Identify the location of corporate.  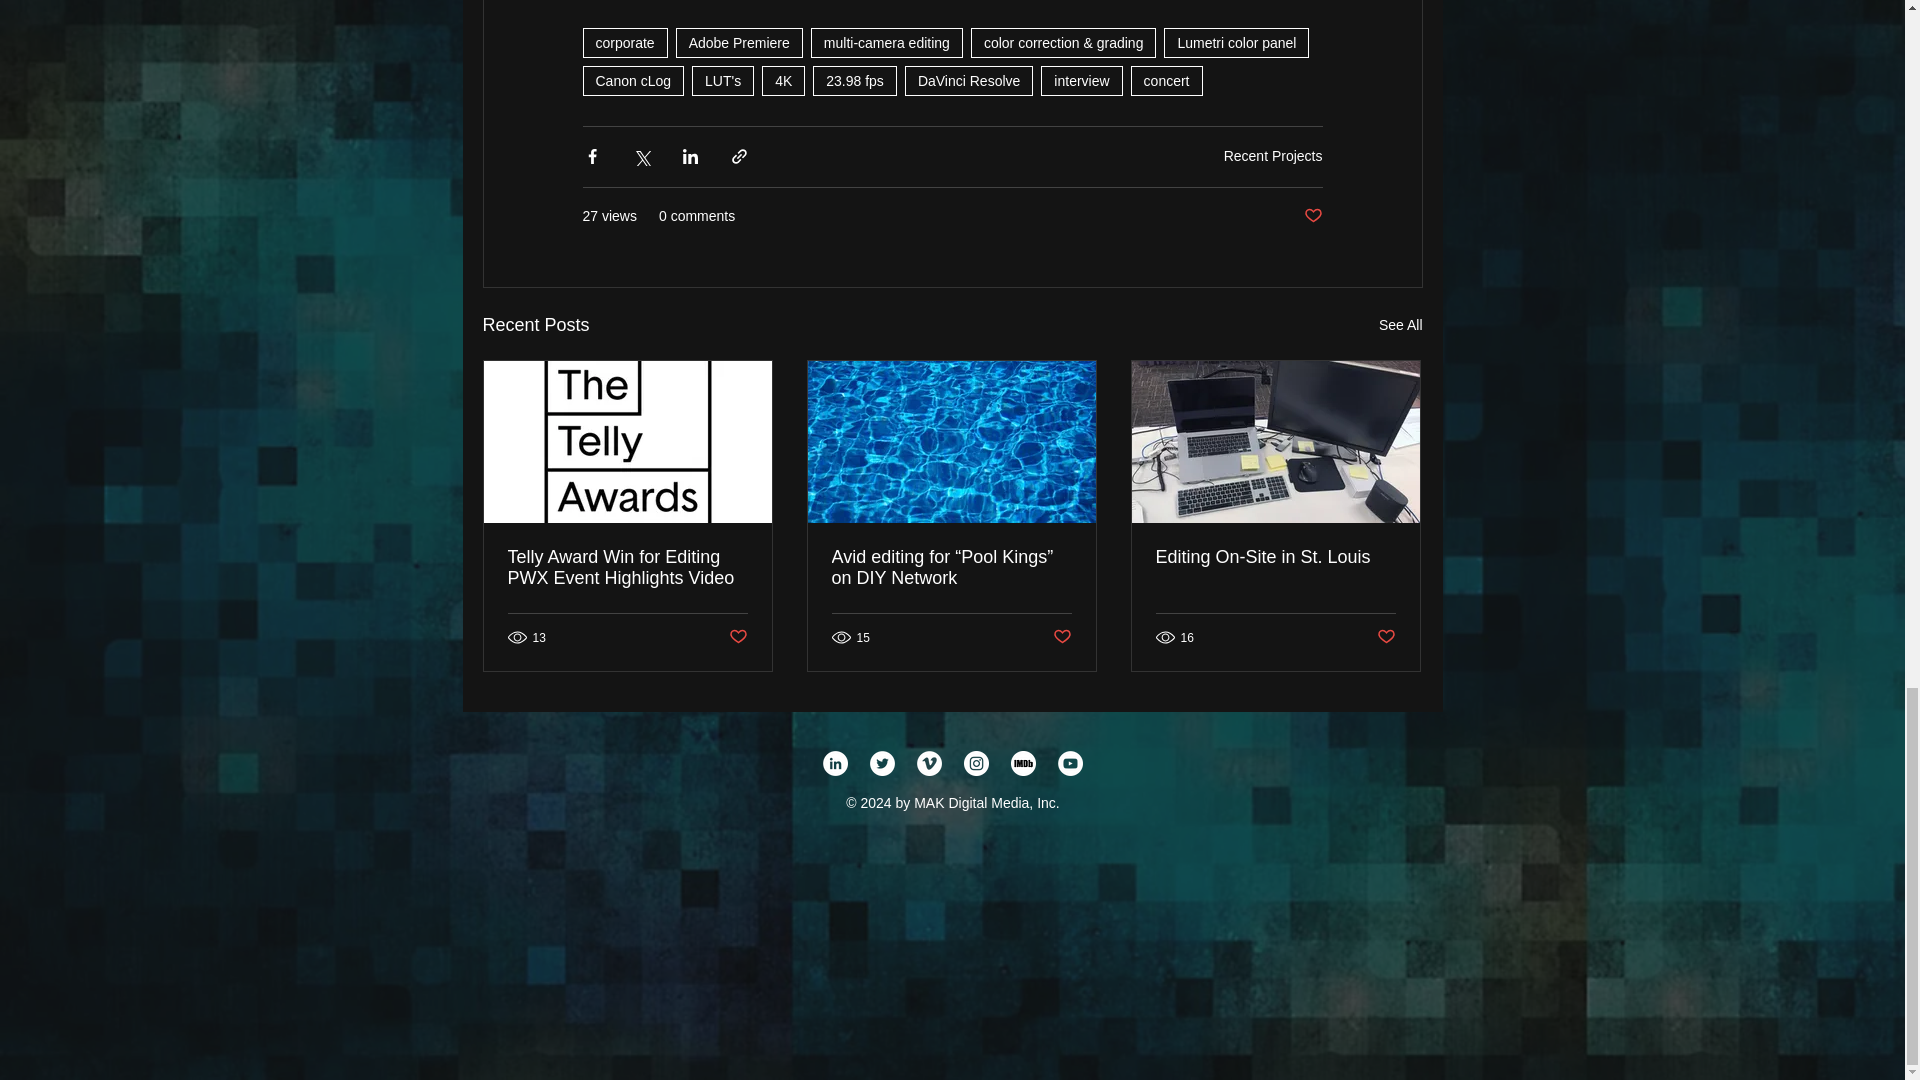
(624, 43).